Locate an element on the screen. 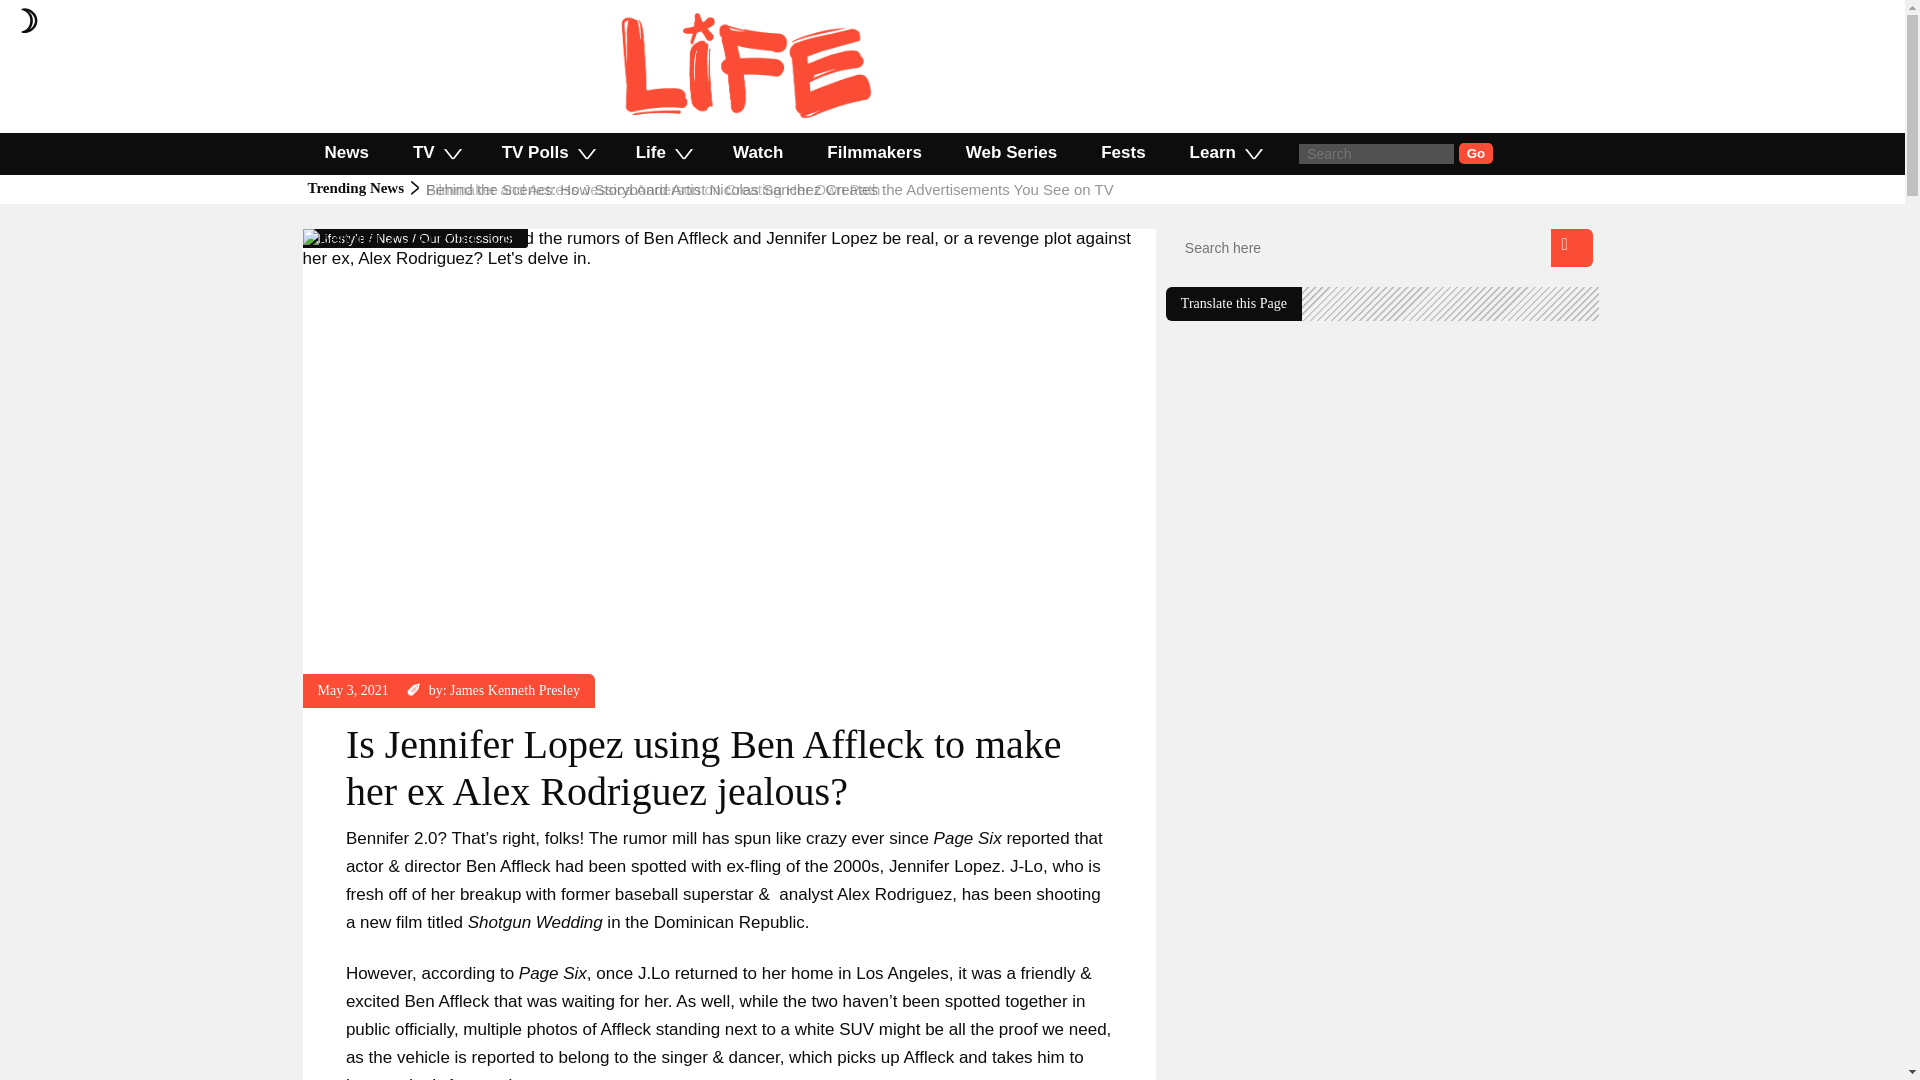 The width and height of the screenshot is (1920, 1080). Fests is located at coordinates (1123, 152).